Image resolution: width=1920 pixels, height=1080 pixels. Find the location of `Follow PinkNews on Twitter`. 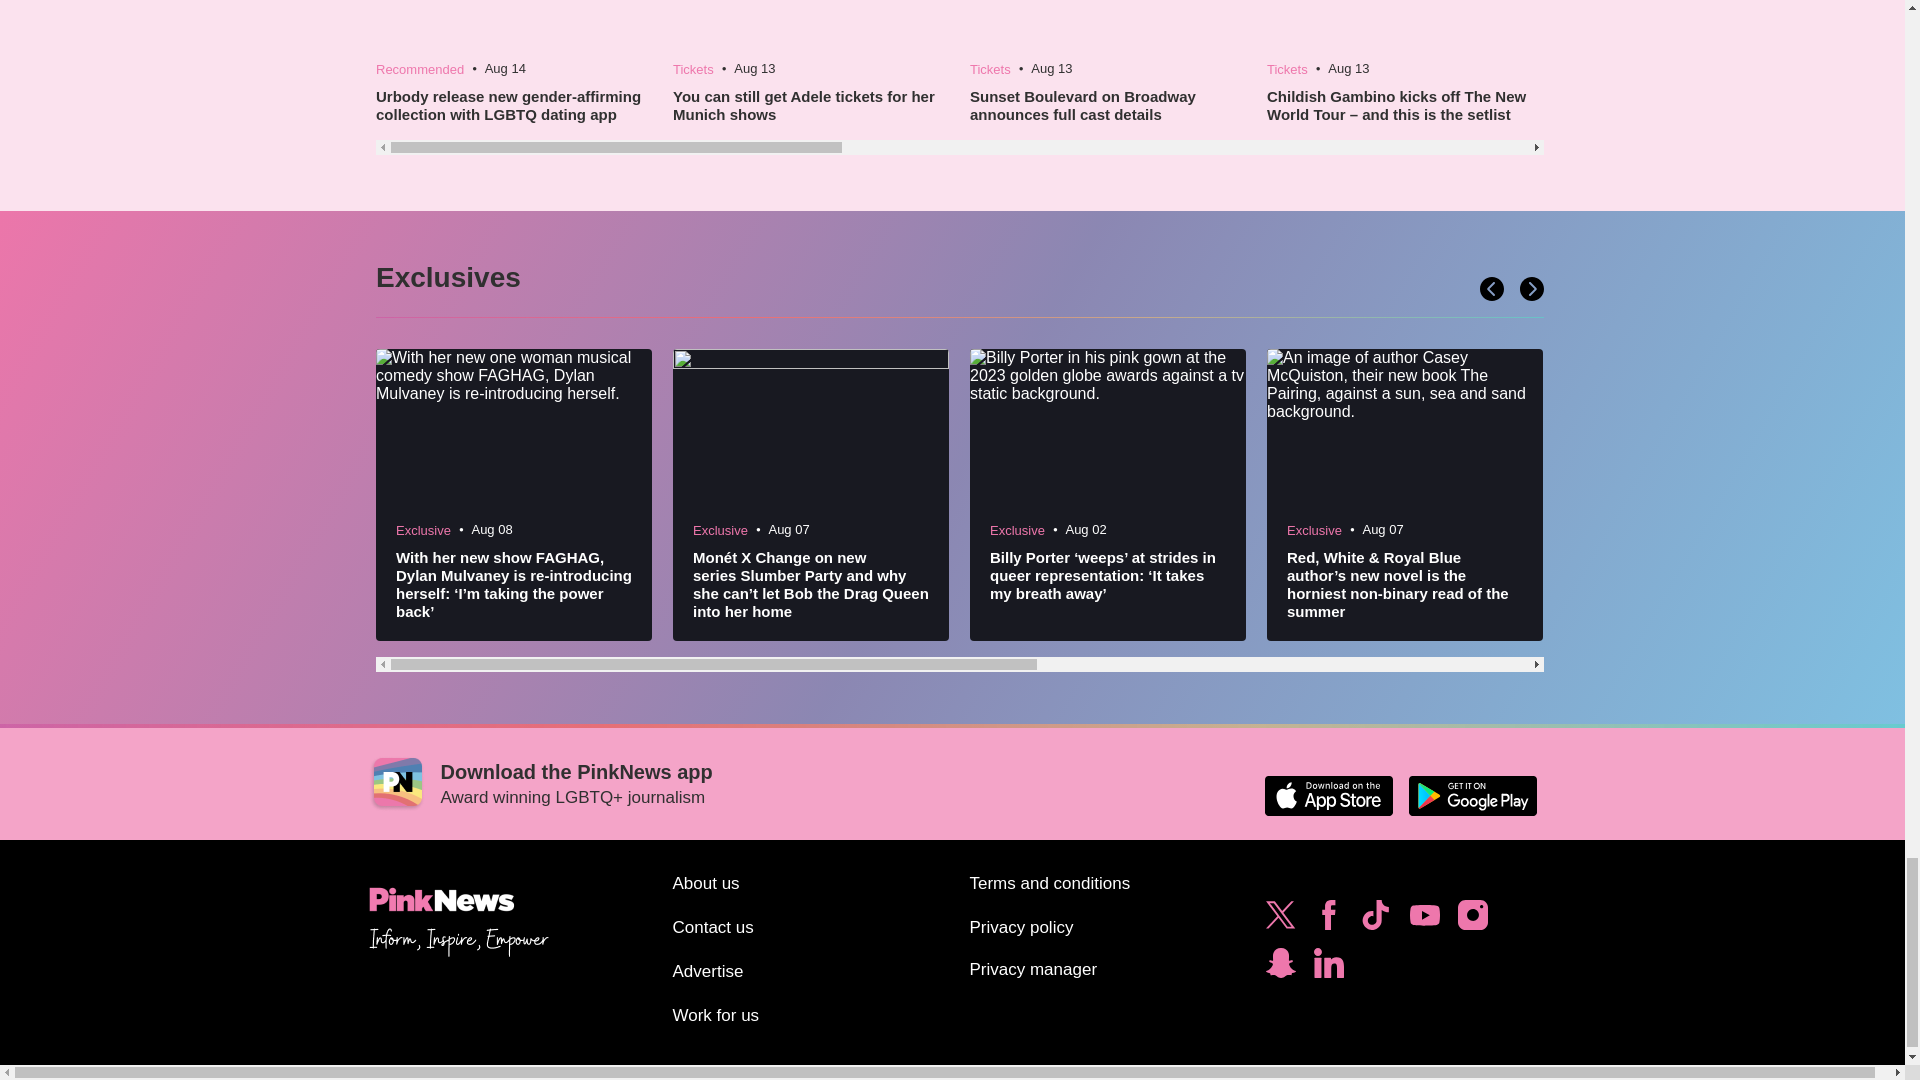

Follow PinkNews on Twitter is located at coordinates (1280, 920).